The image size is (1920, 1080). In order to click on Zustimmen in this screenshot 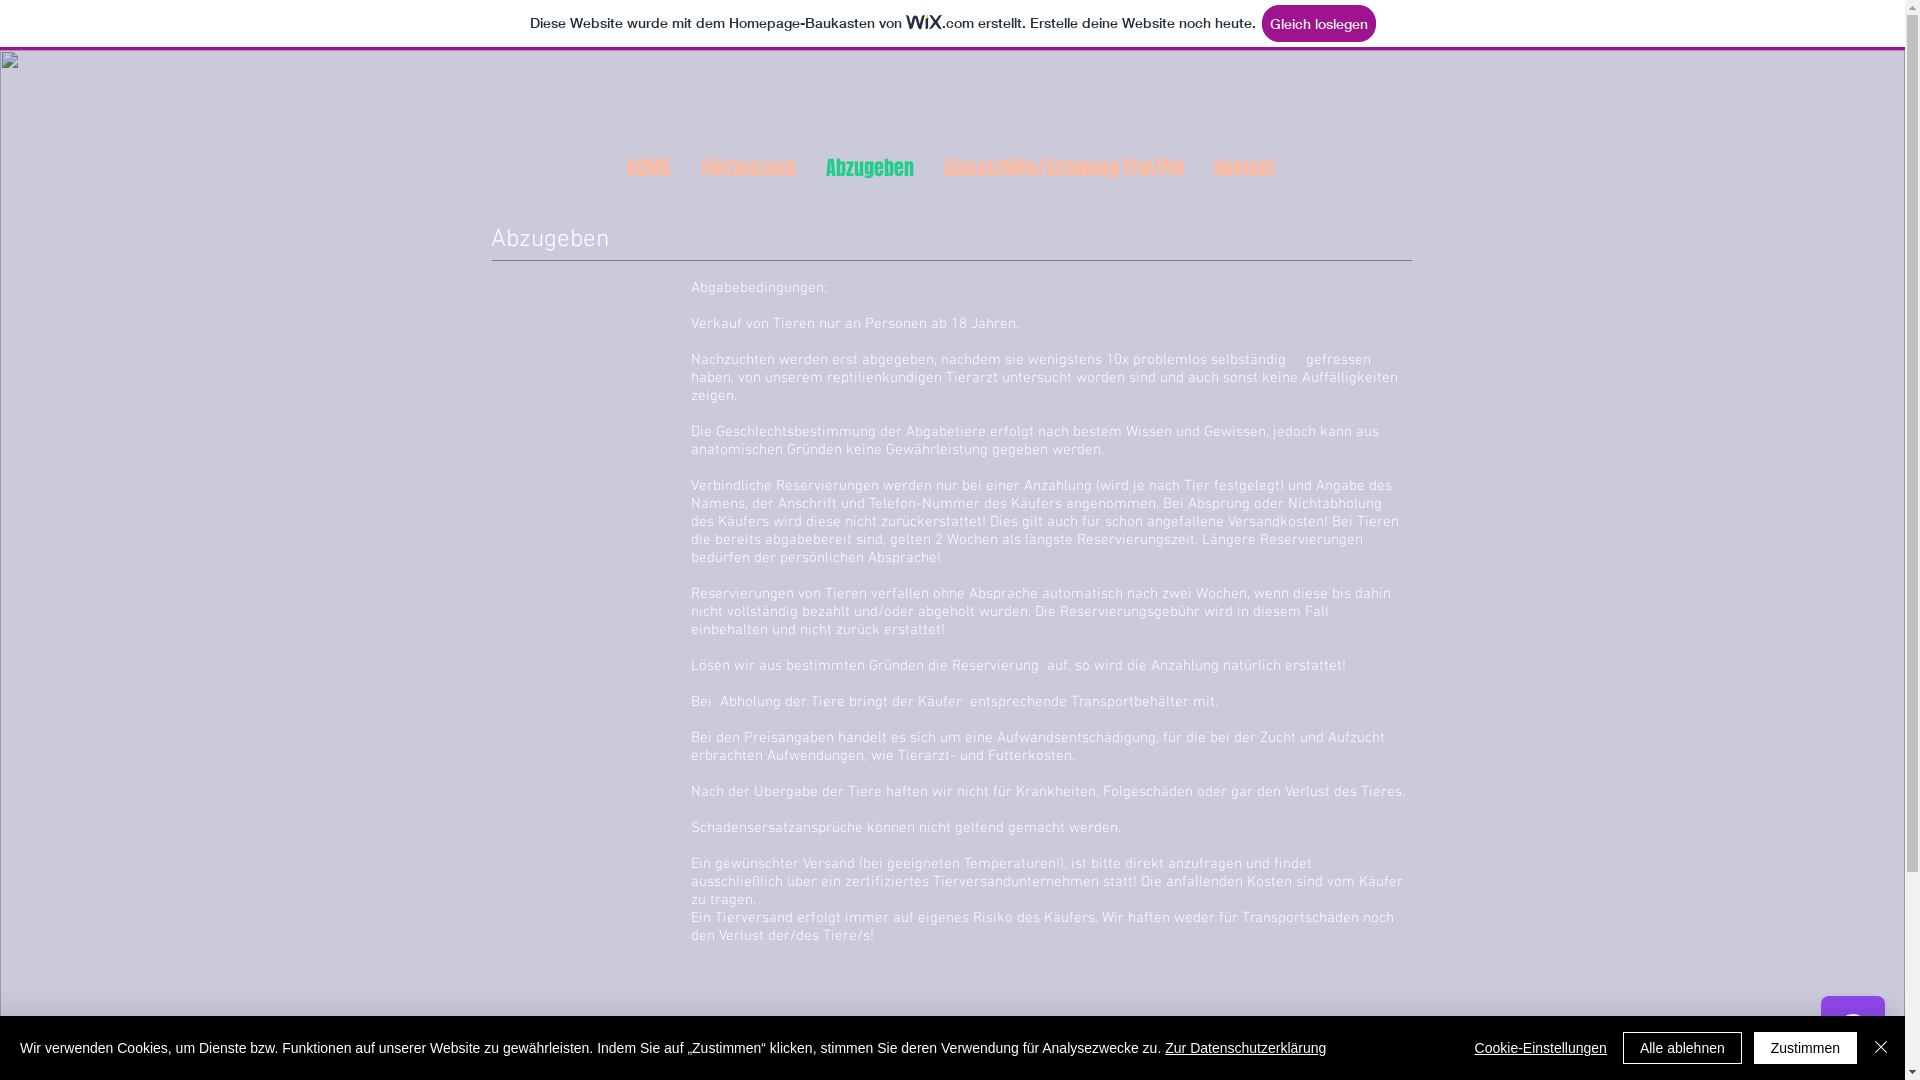, I will do `click(1806, 1048)`.